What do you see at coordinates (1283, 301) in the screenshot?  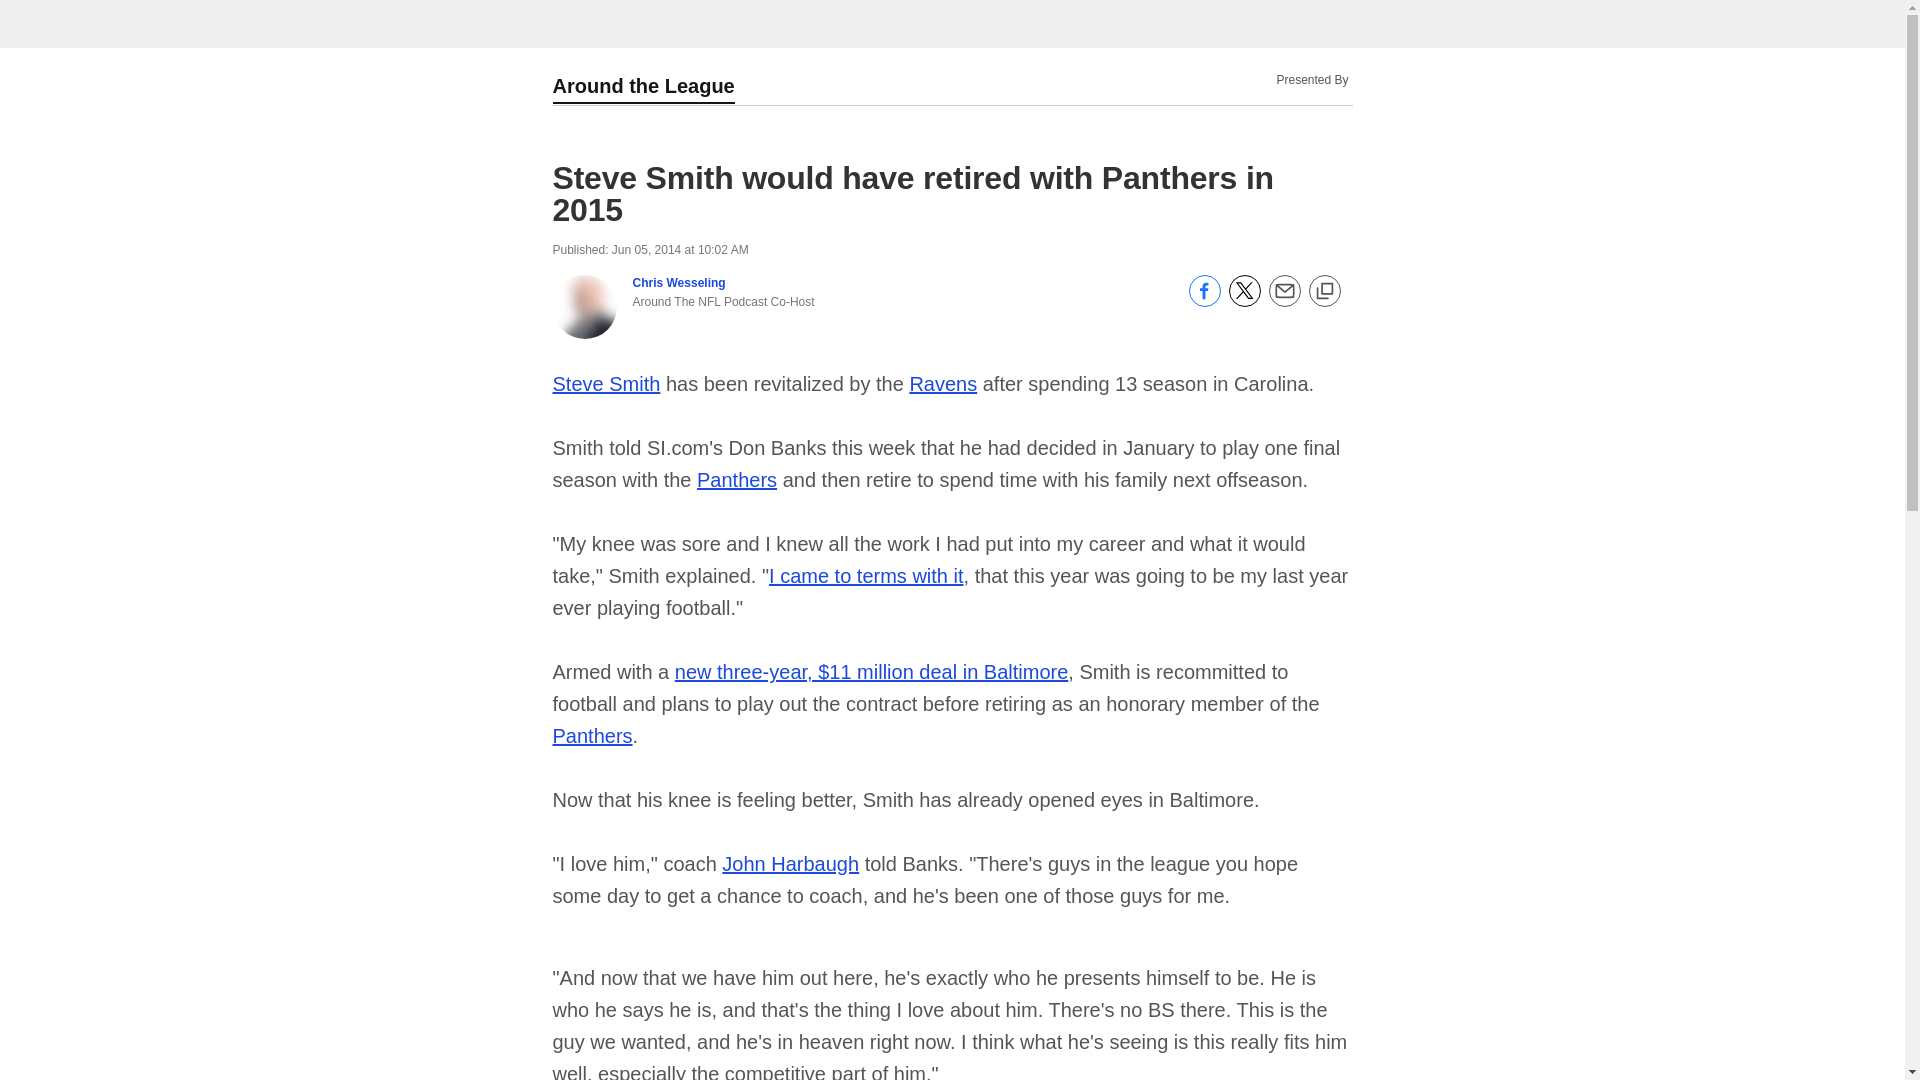 I see `Send email` at bounding box center [1283, 301].